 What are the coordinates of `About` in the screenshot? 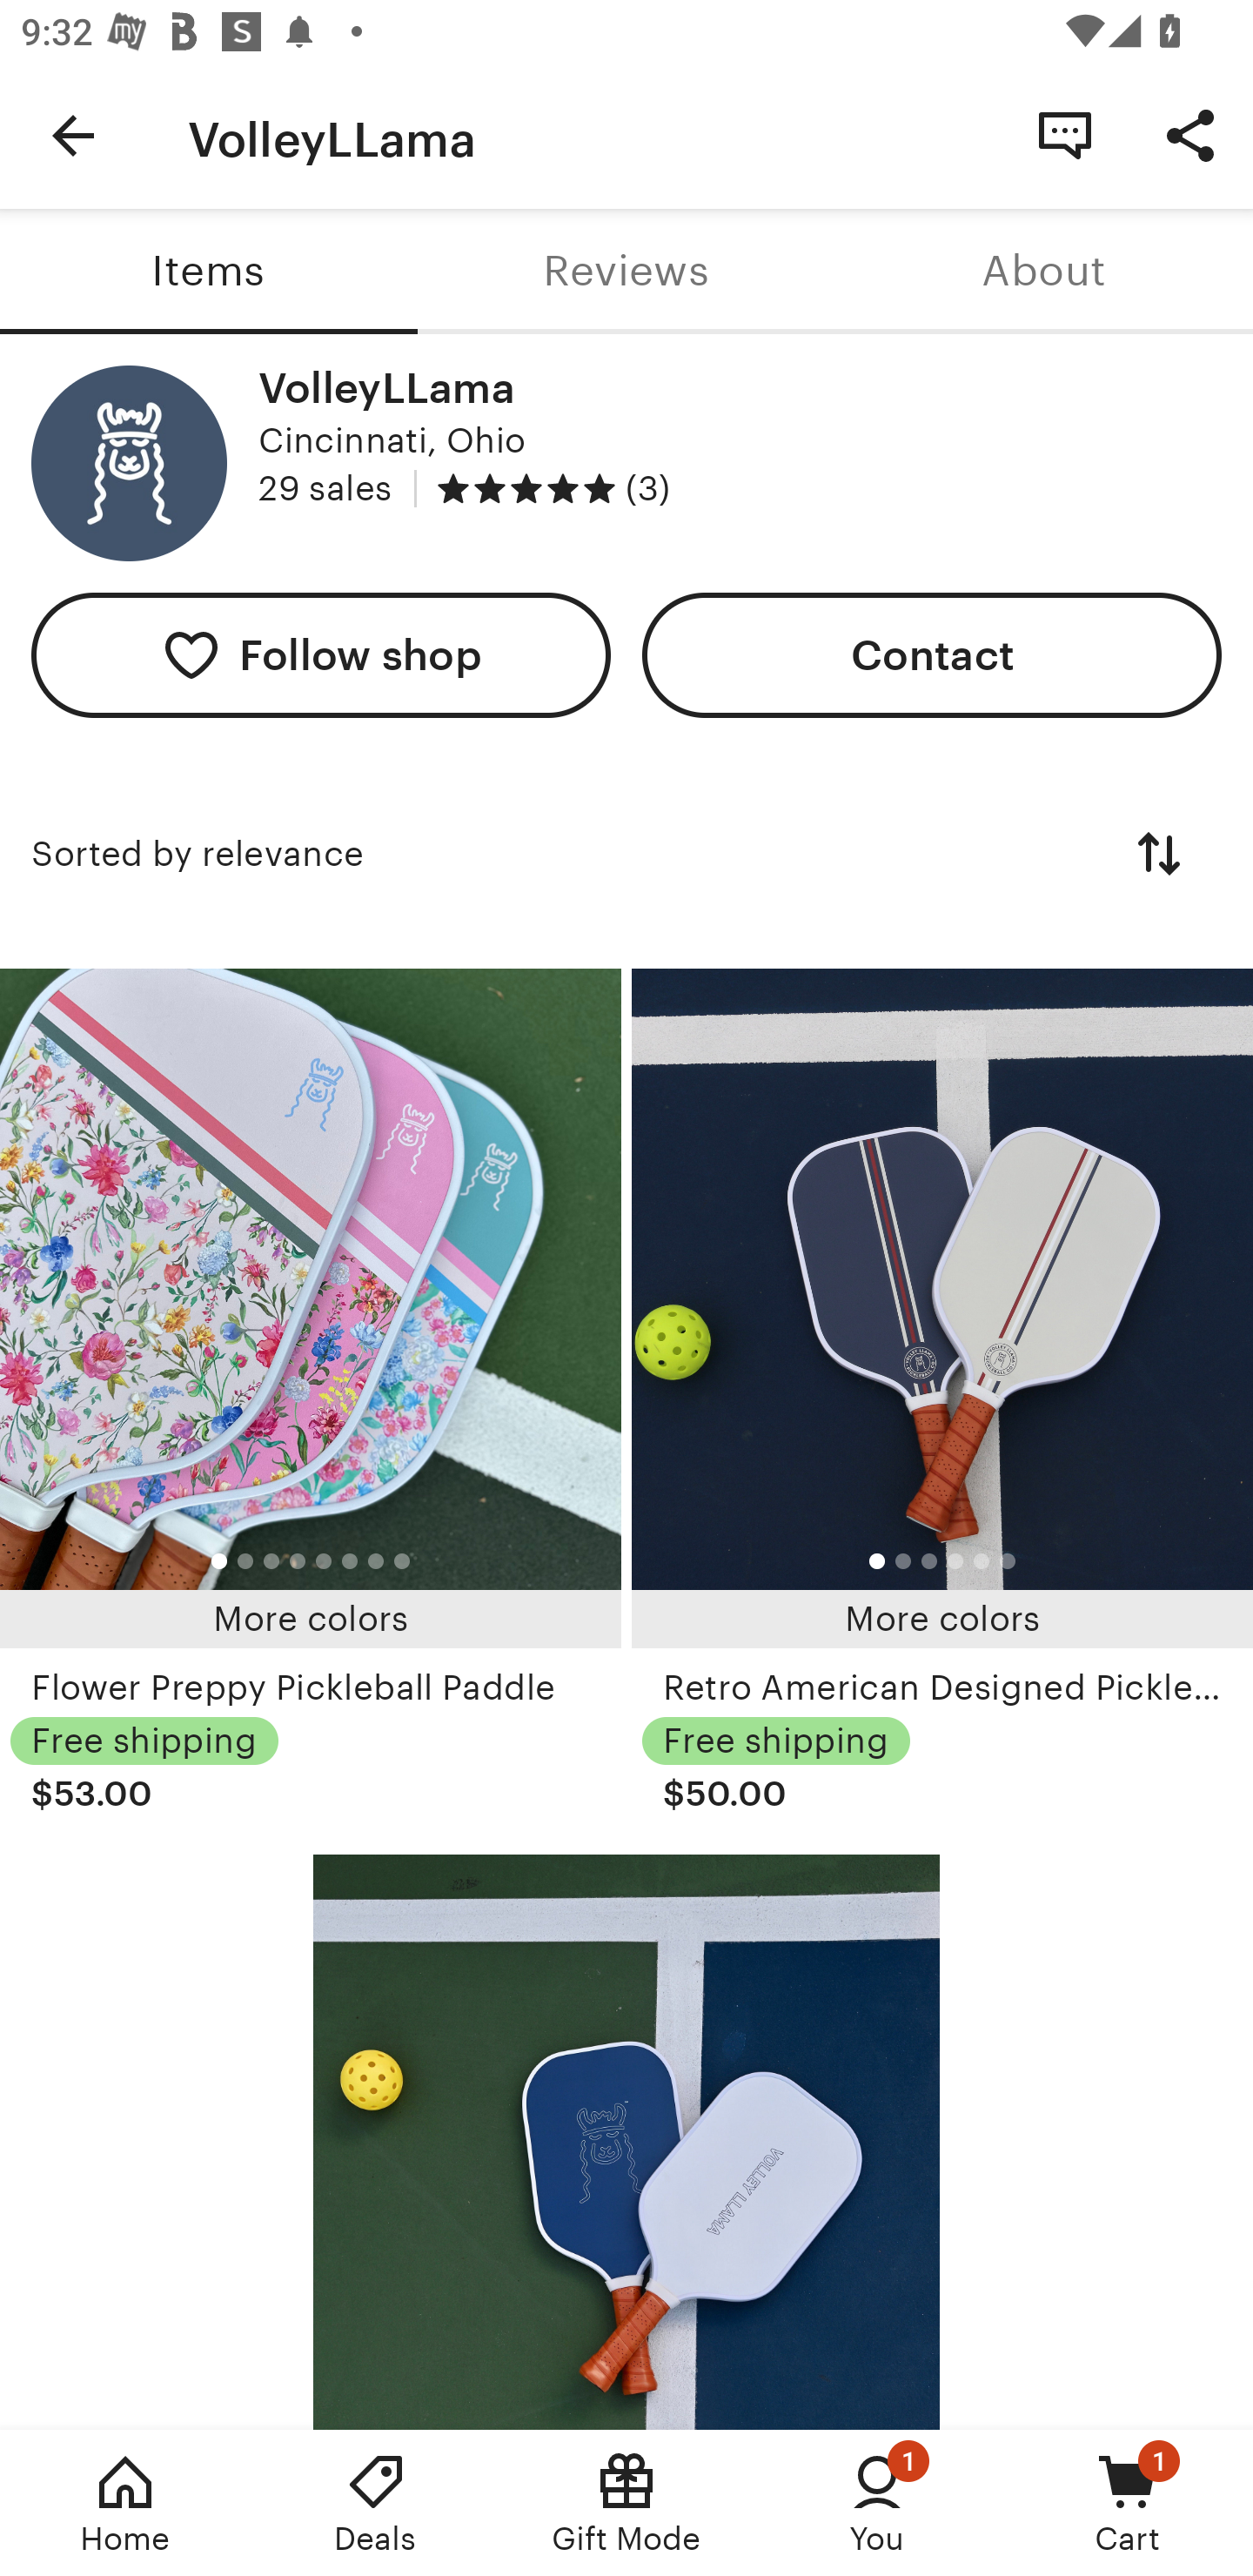 It's located at (1044, 272).